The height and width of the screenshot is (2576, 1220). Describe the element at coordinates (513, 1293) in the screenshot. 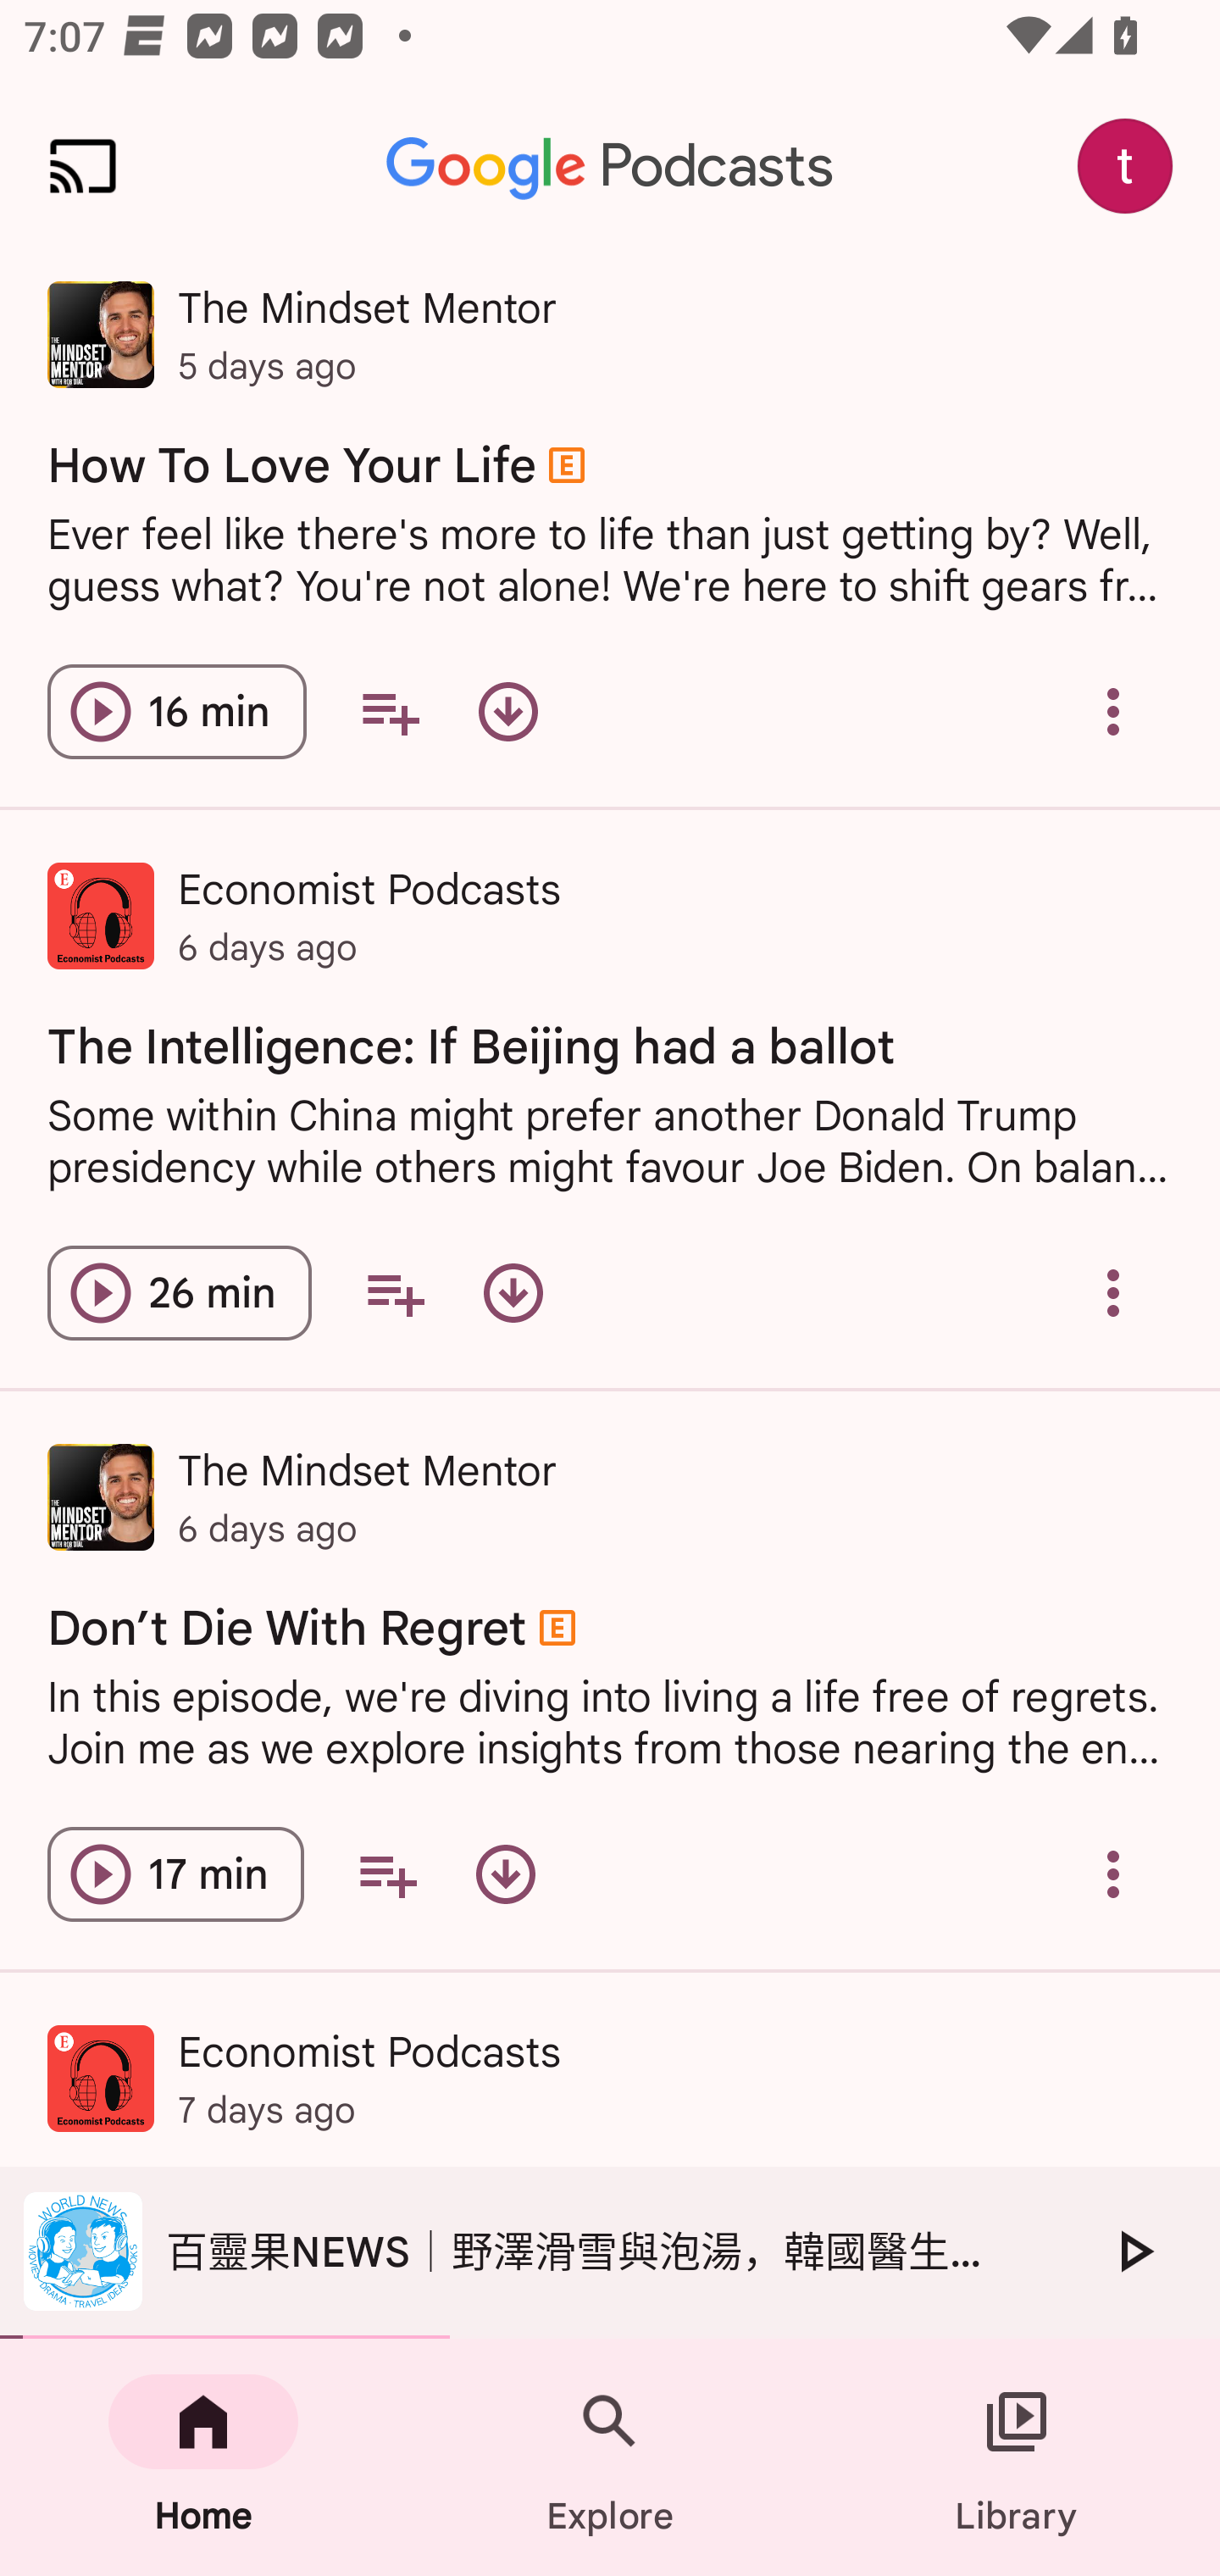

I see `Download episode` at that location.